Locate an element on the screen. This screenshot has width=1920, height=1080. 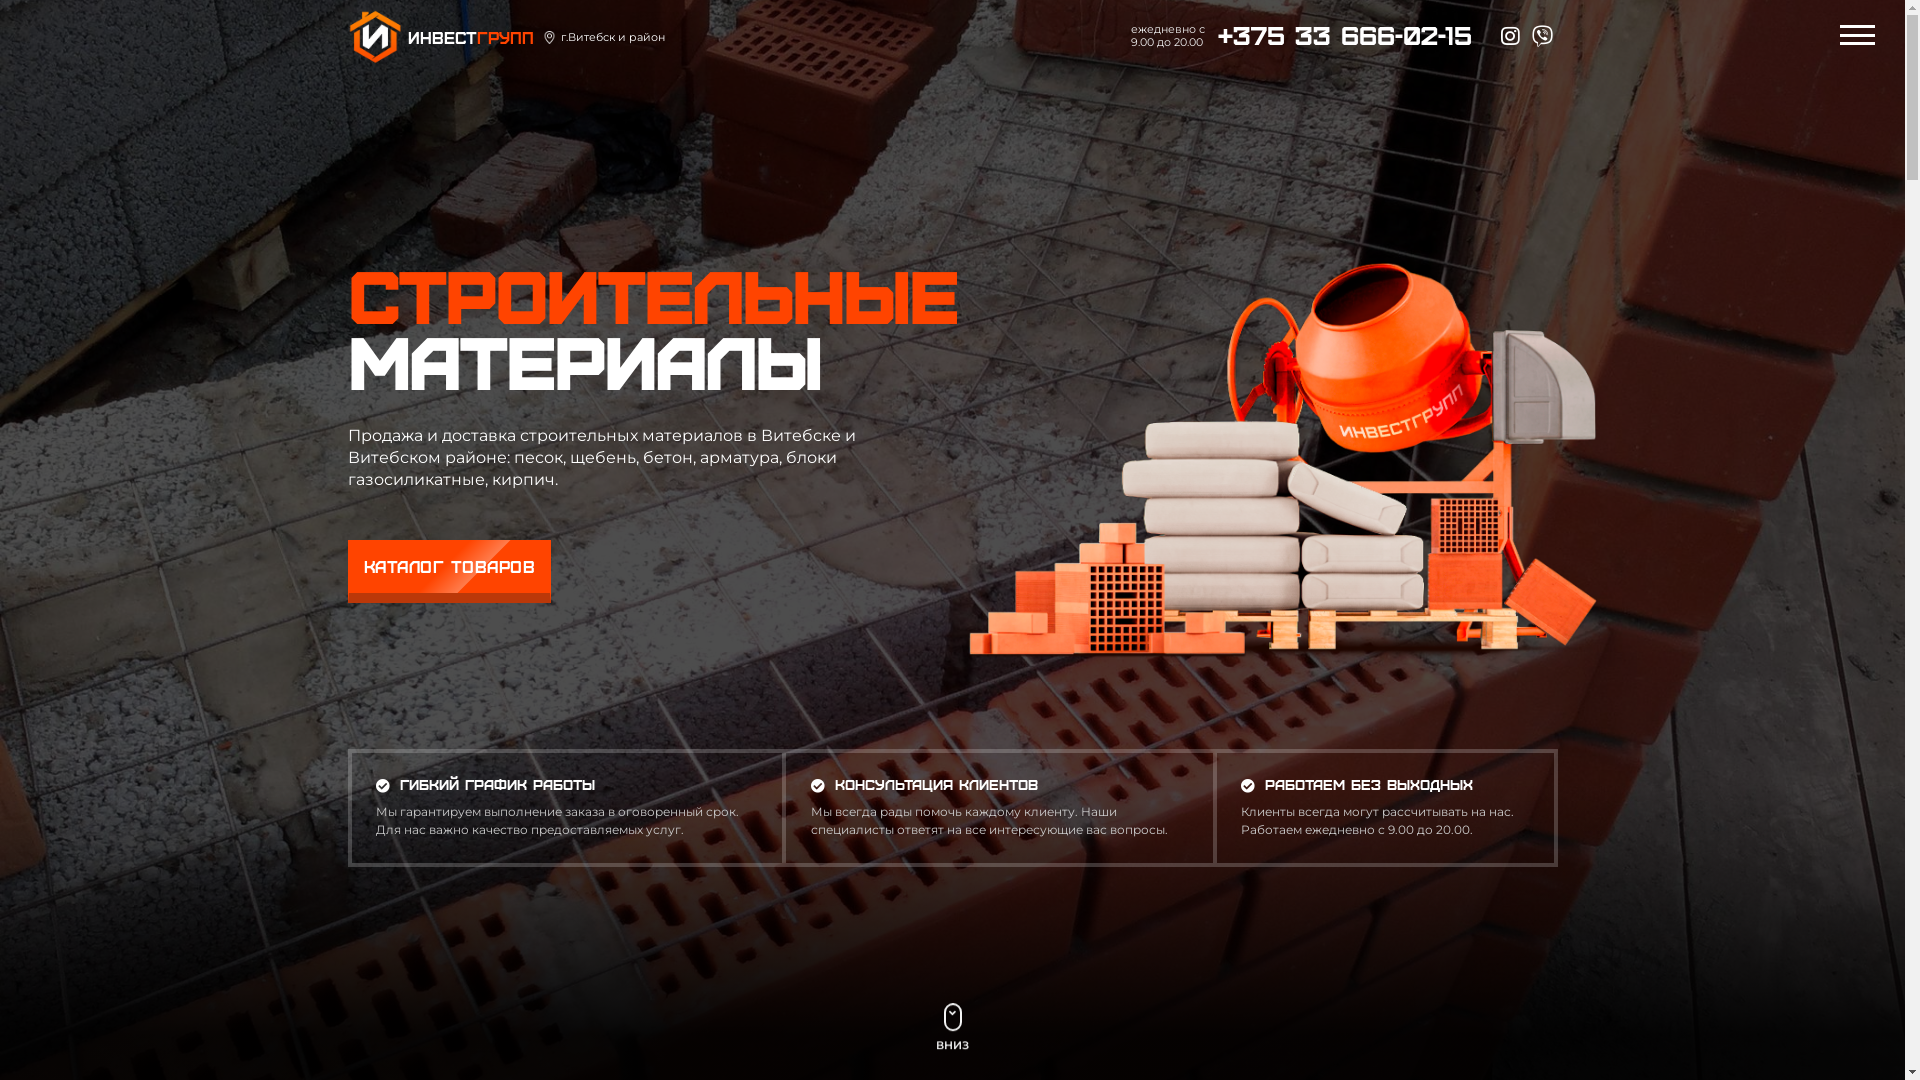
+375 33 666-02-15 is located at coordinates (1345, 35).